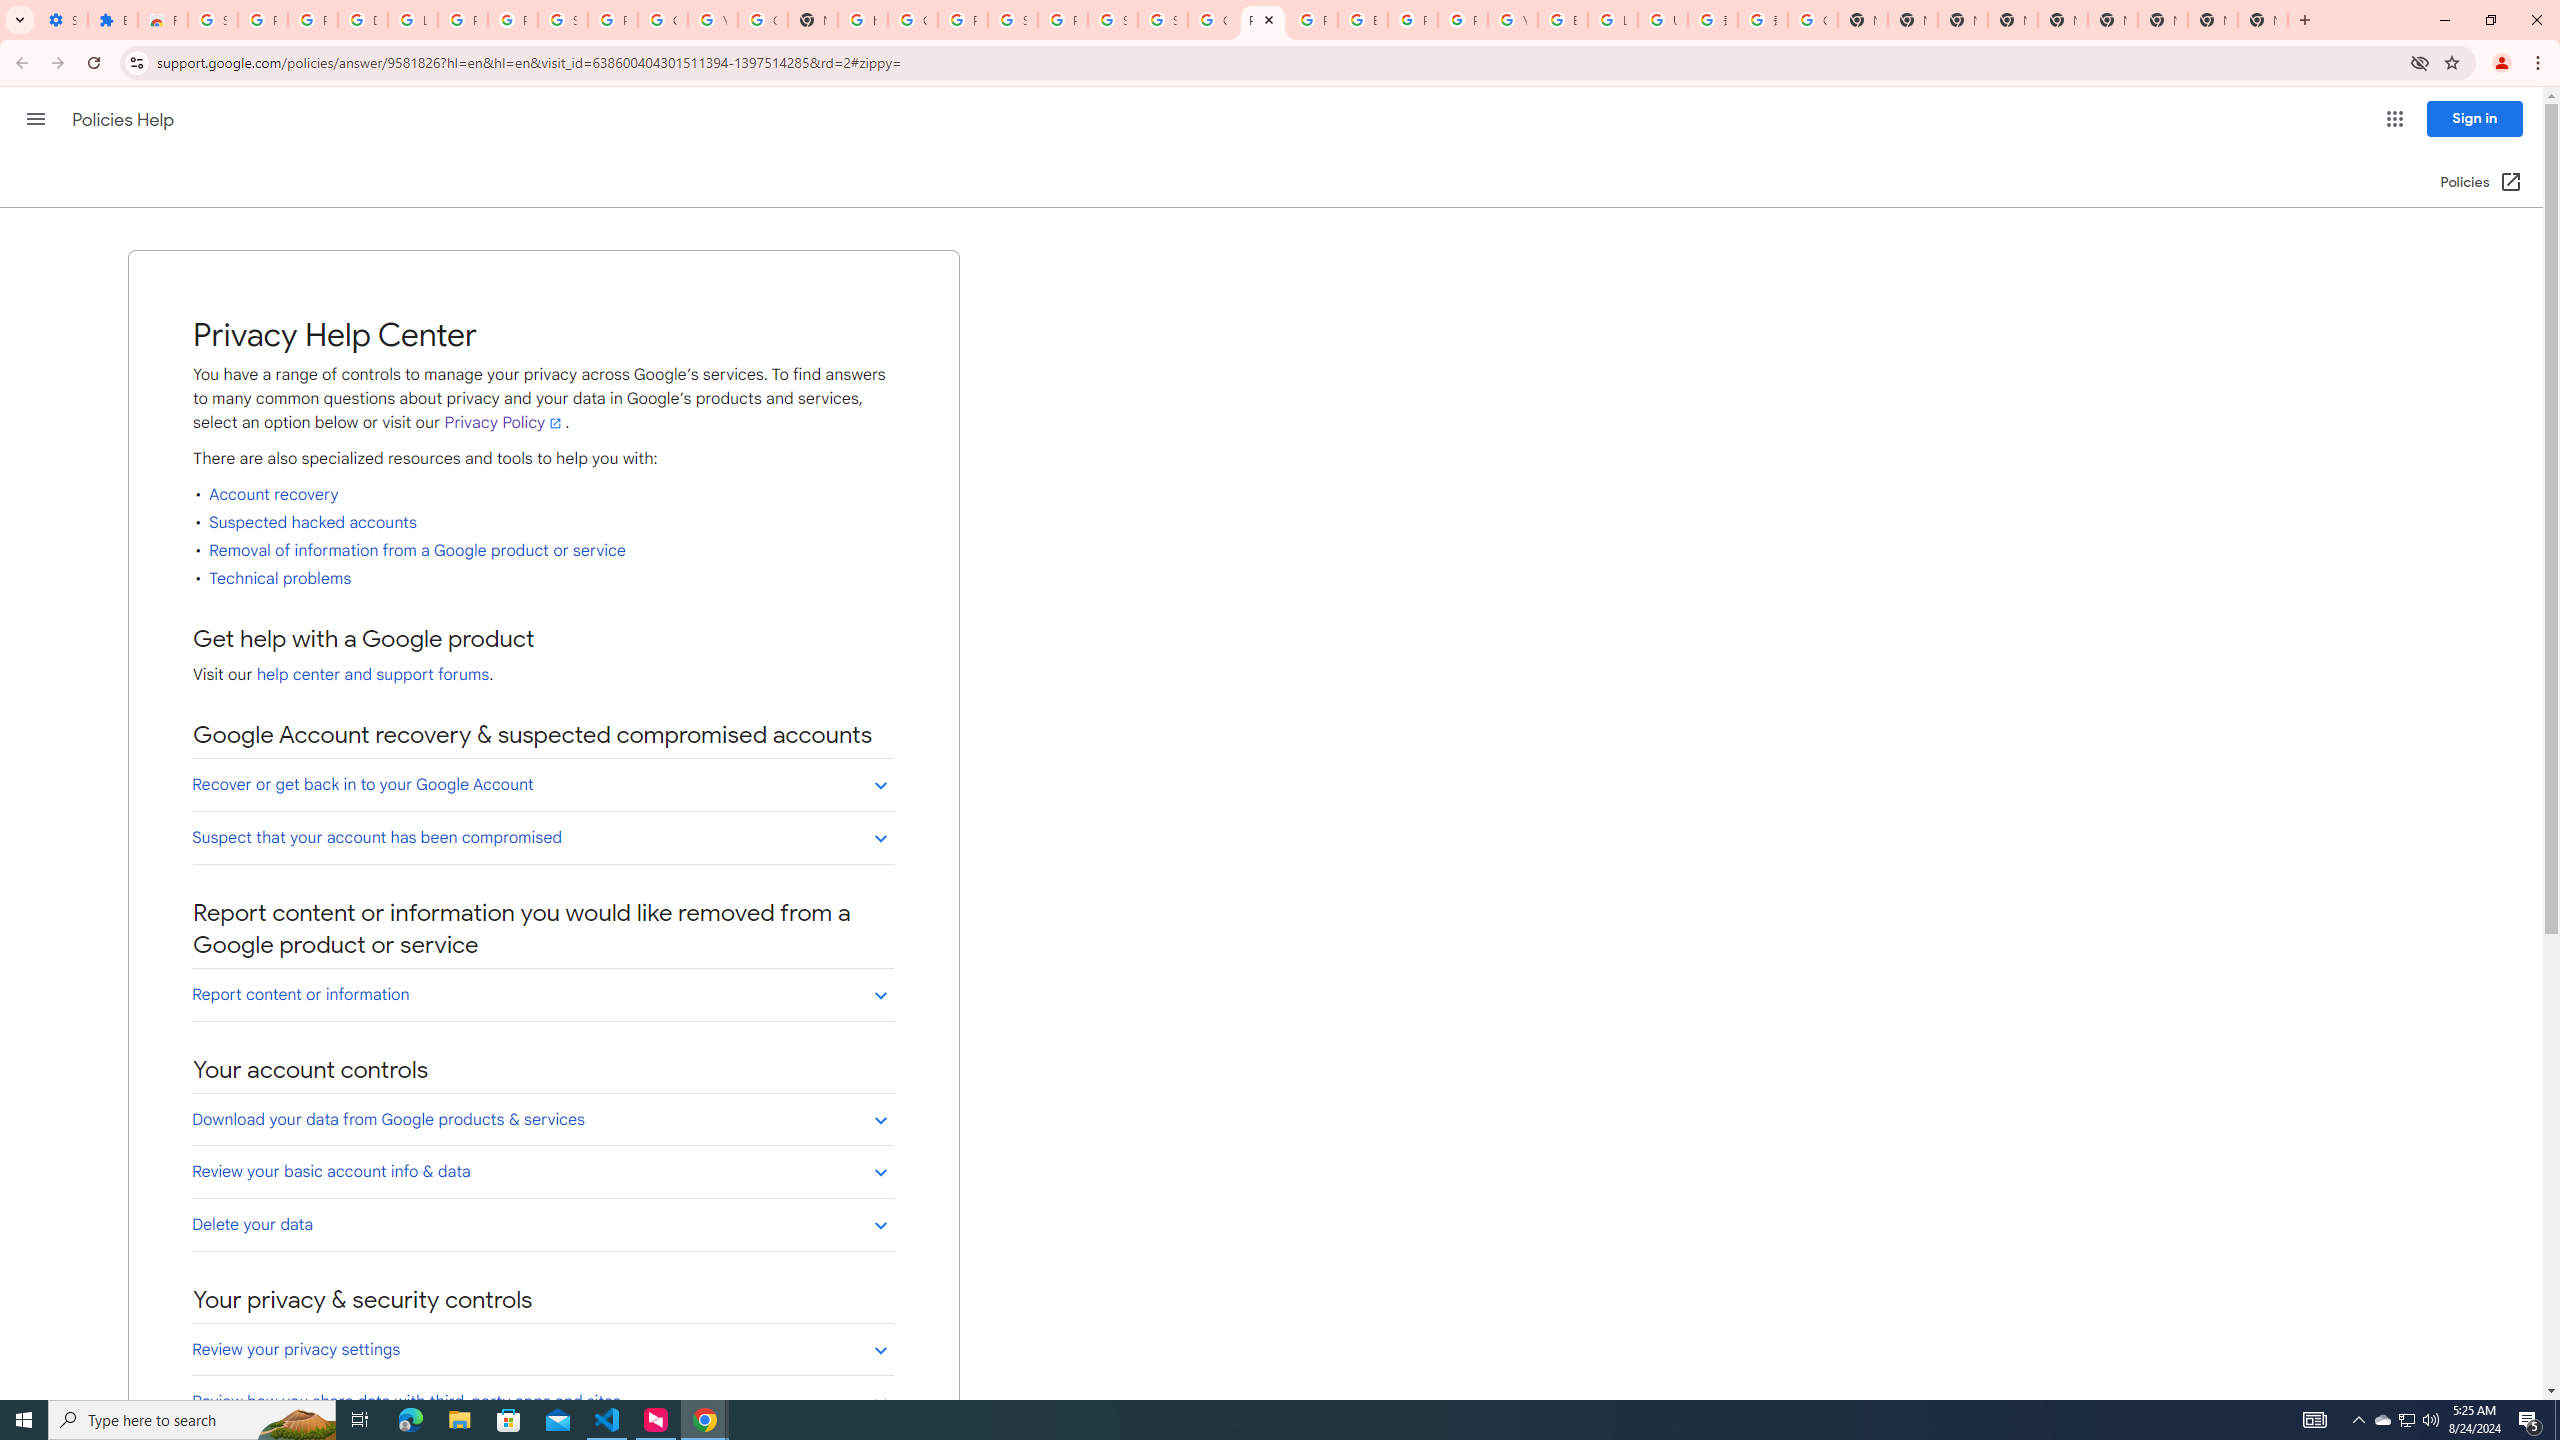 The image size is (2560, 1440). I want to click on Recover or get back in to your Google Account, so click(542, 784).